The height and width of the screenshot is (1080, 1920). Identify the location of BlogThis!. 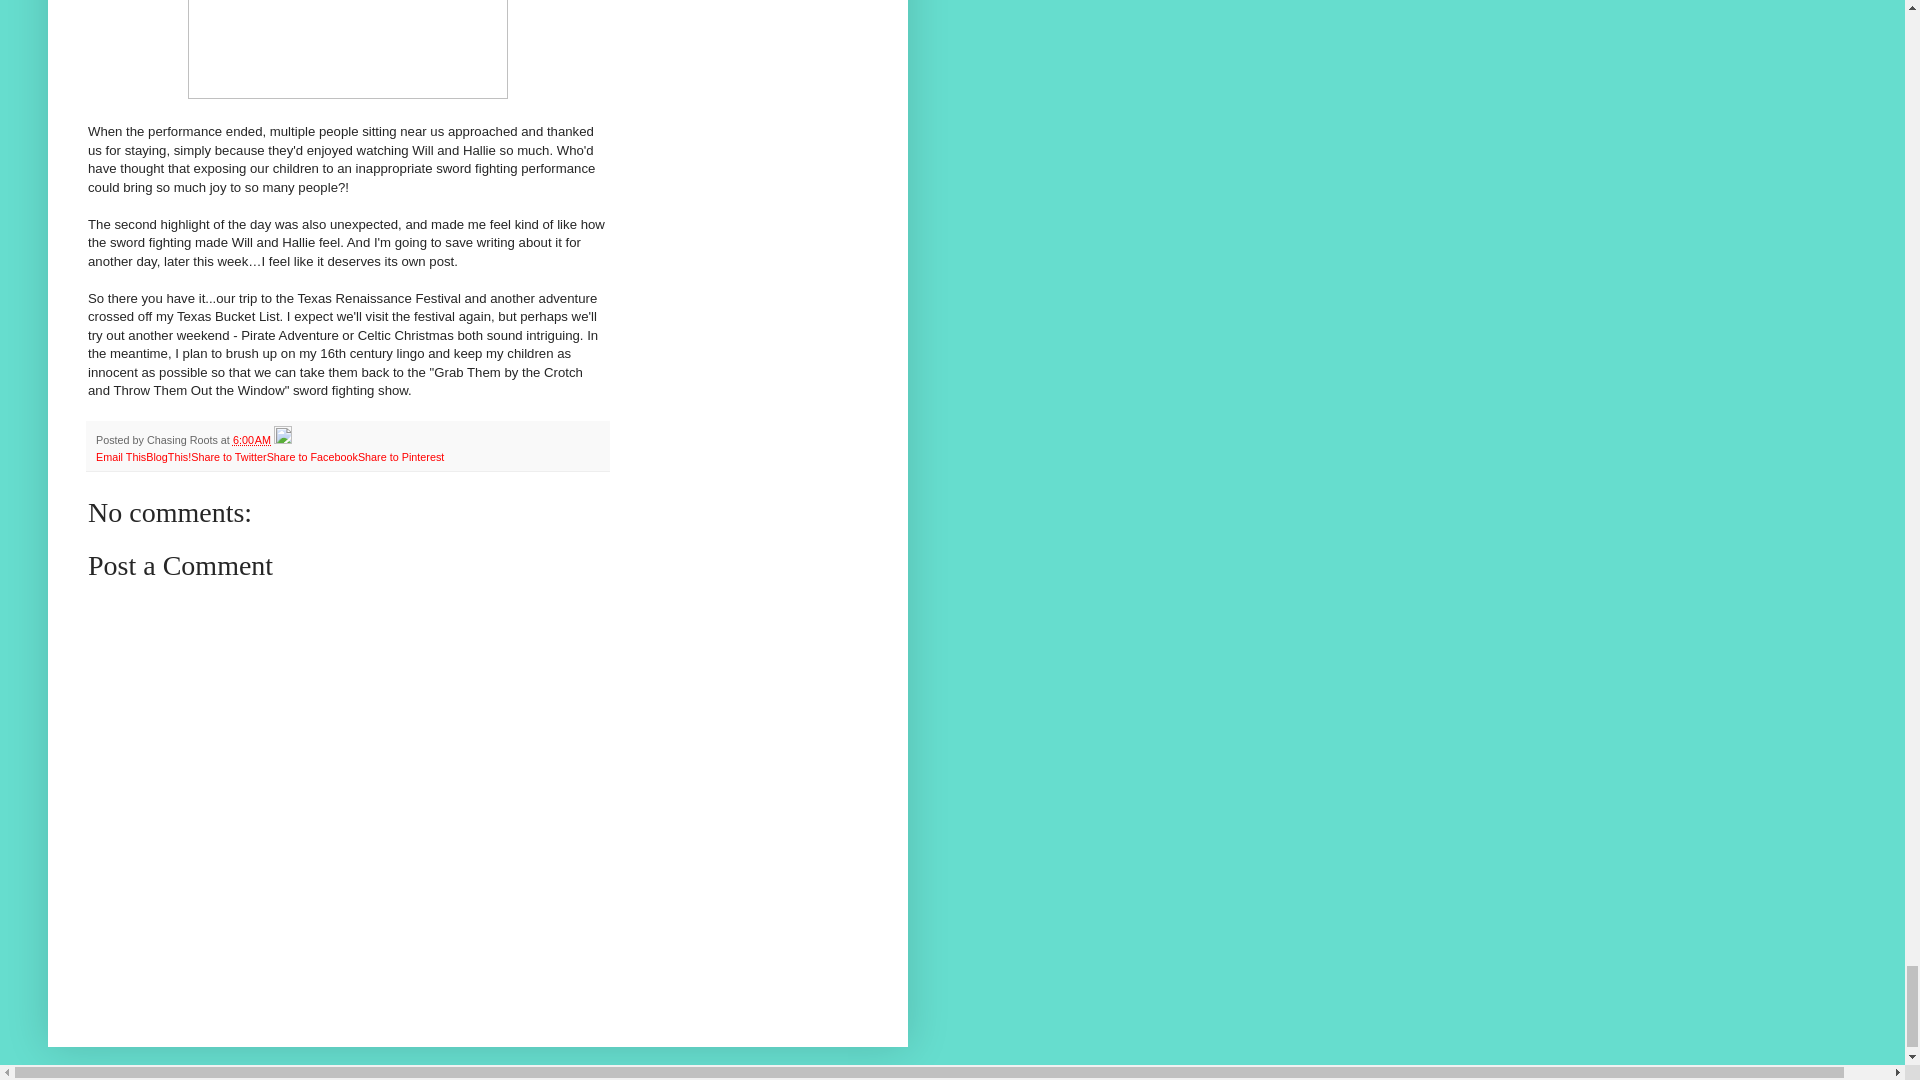
(168, 457).